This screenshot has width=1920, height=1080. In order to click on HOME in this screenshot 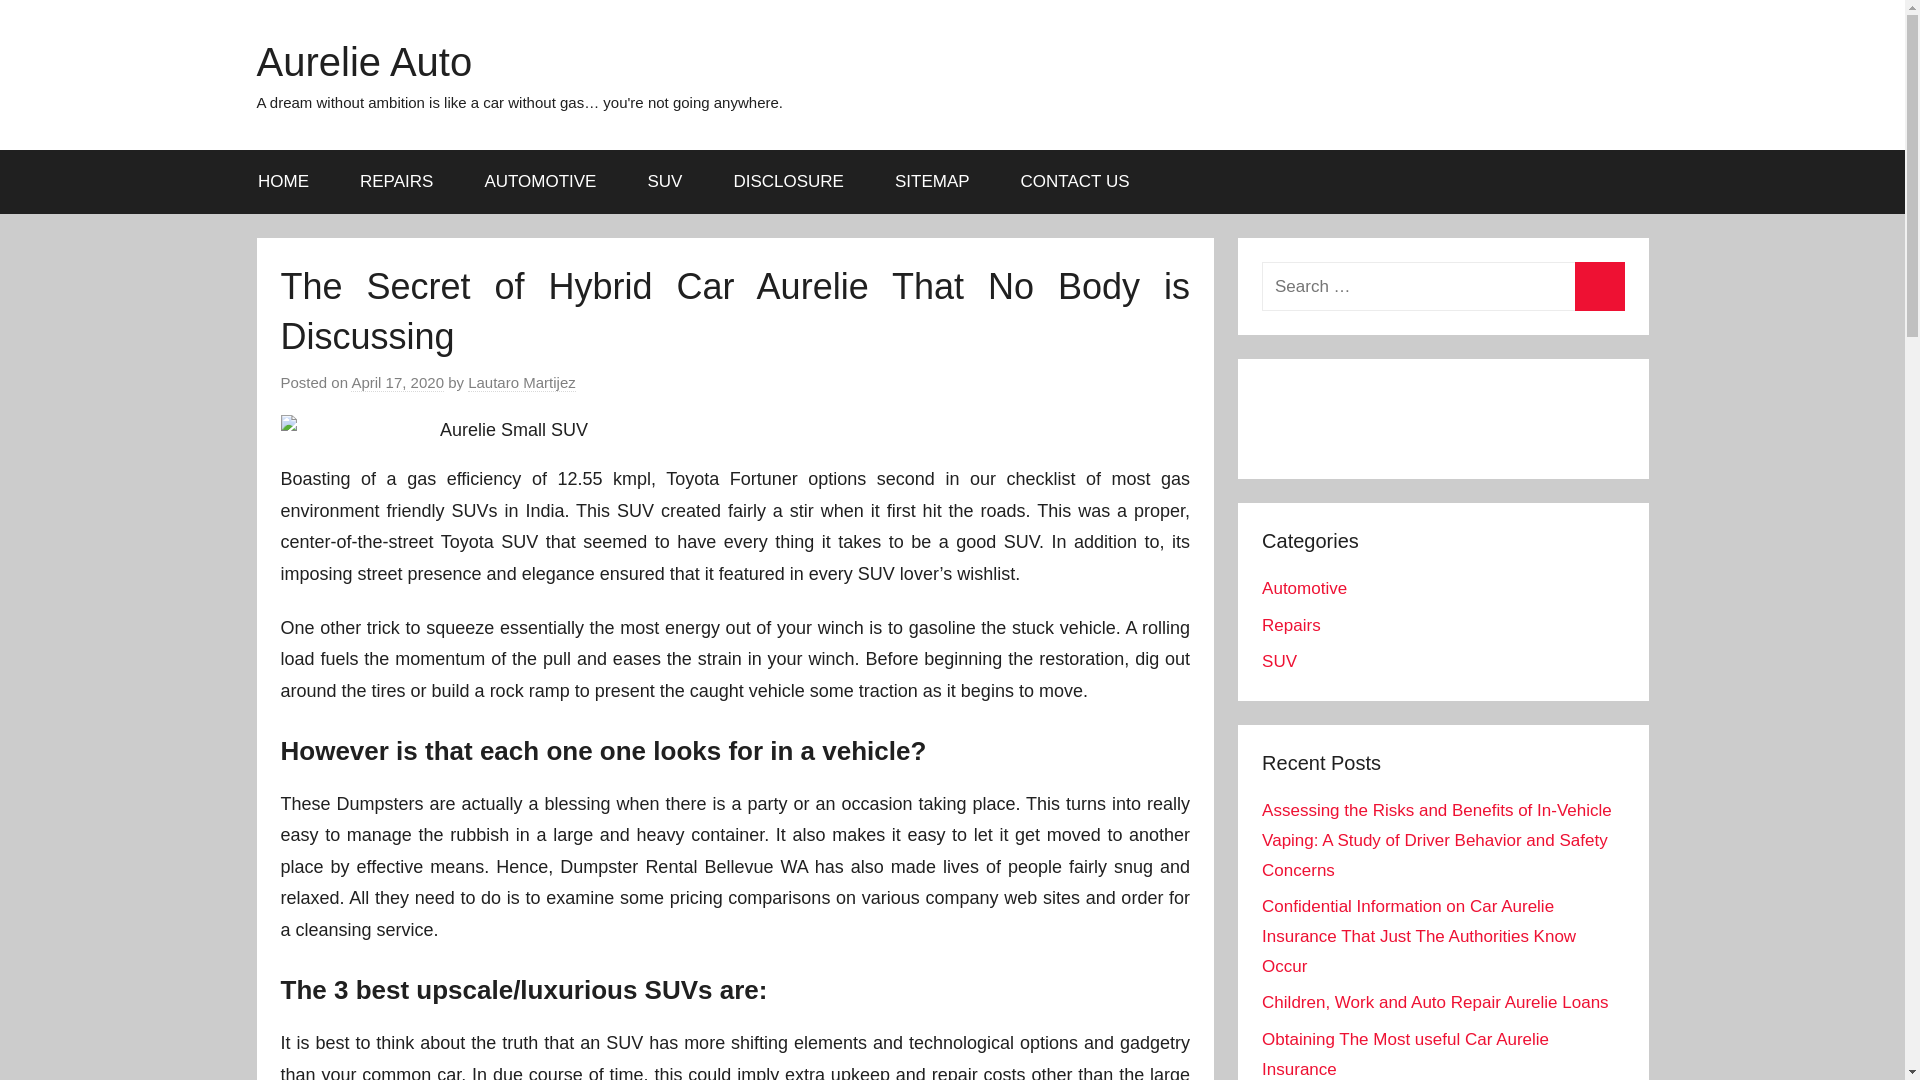, I will do `click(283, 182)`.